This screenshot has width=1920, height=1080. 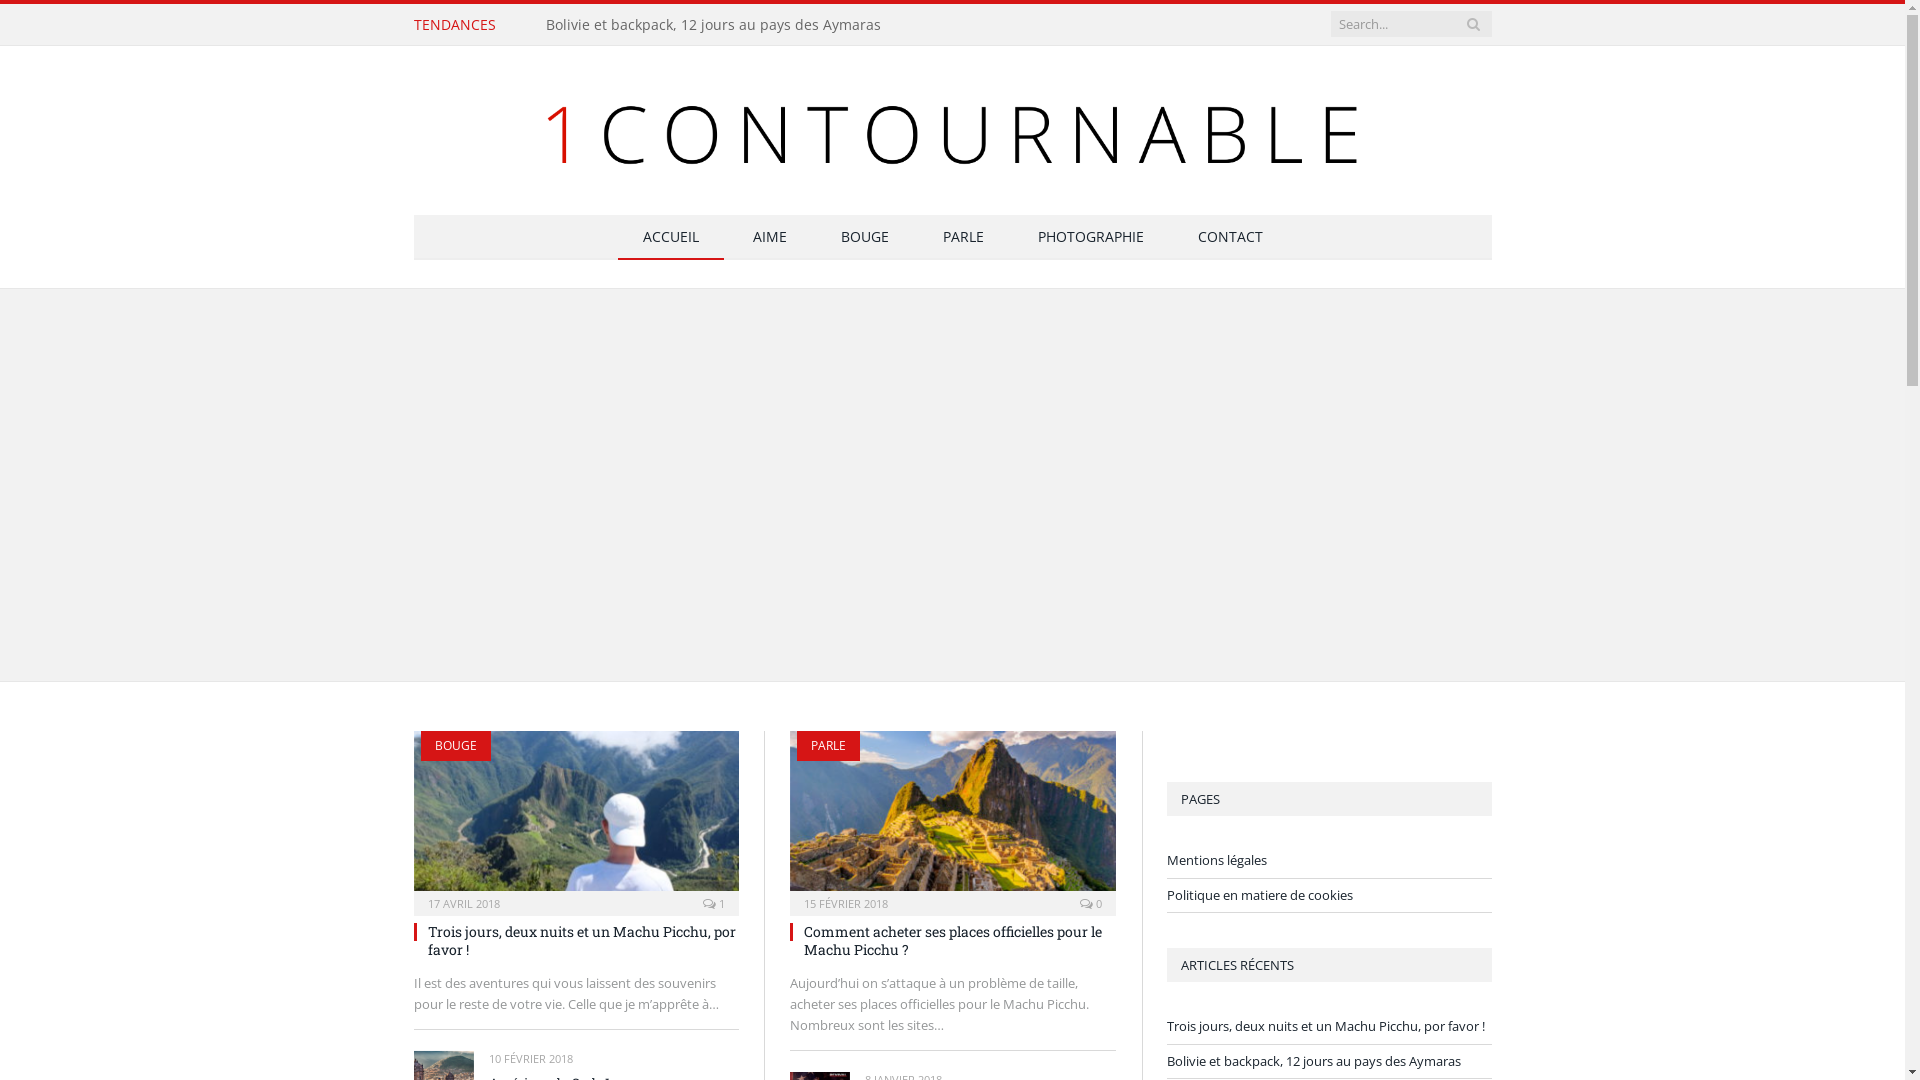 I want to click on Trois jours, deux nuits et un Machu Picchu, por favor !, so click(x=582, y=940).